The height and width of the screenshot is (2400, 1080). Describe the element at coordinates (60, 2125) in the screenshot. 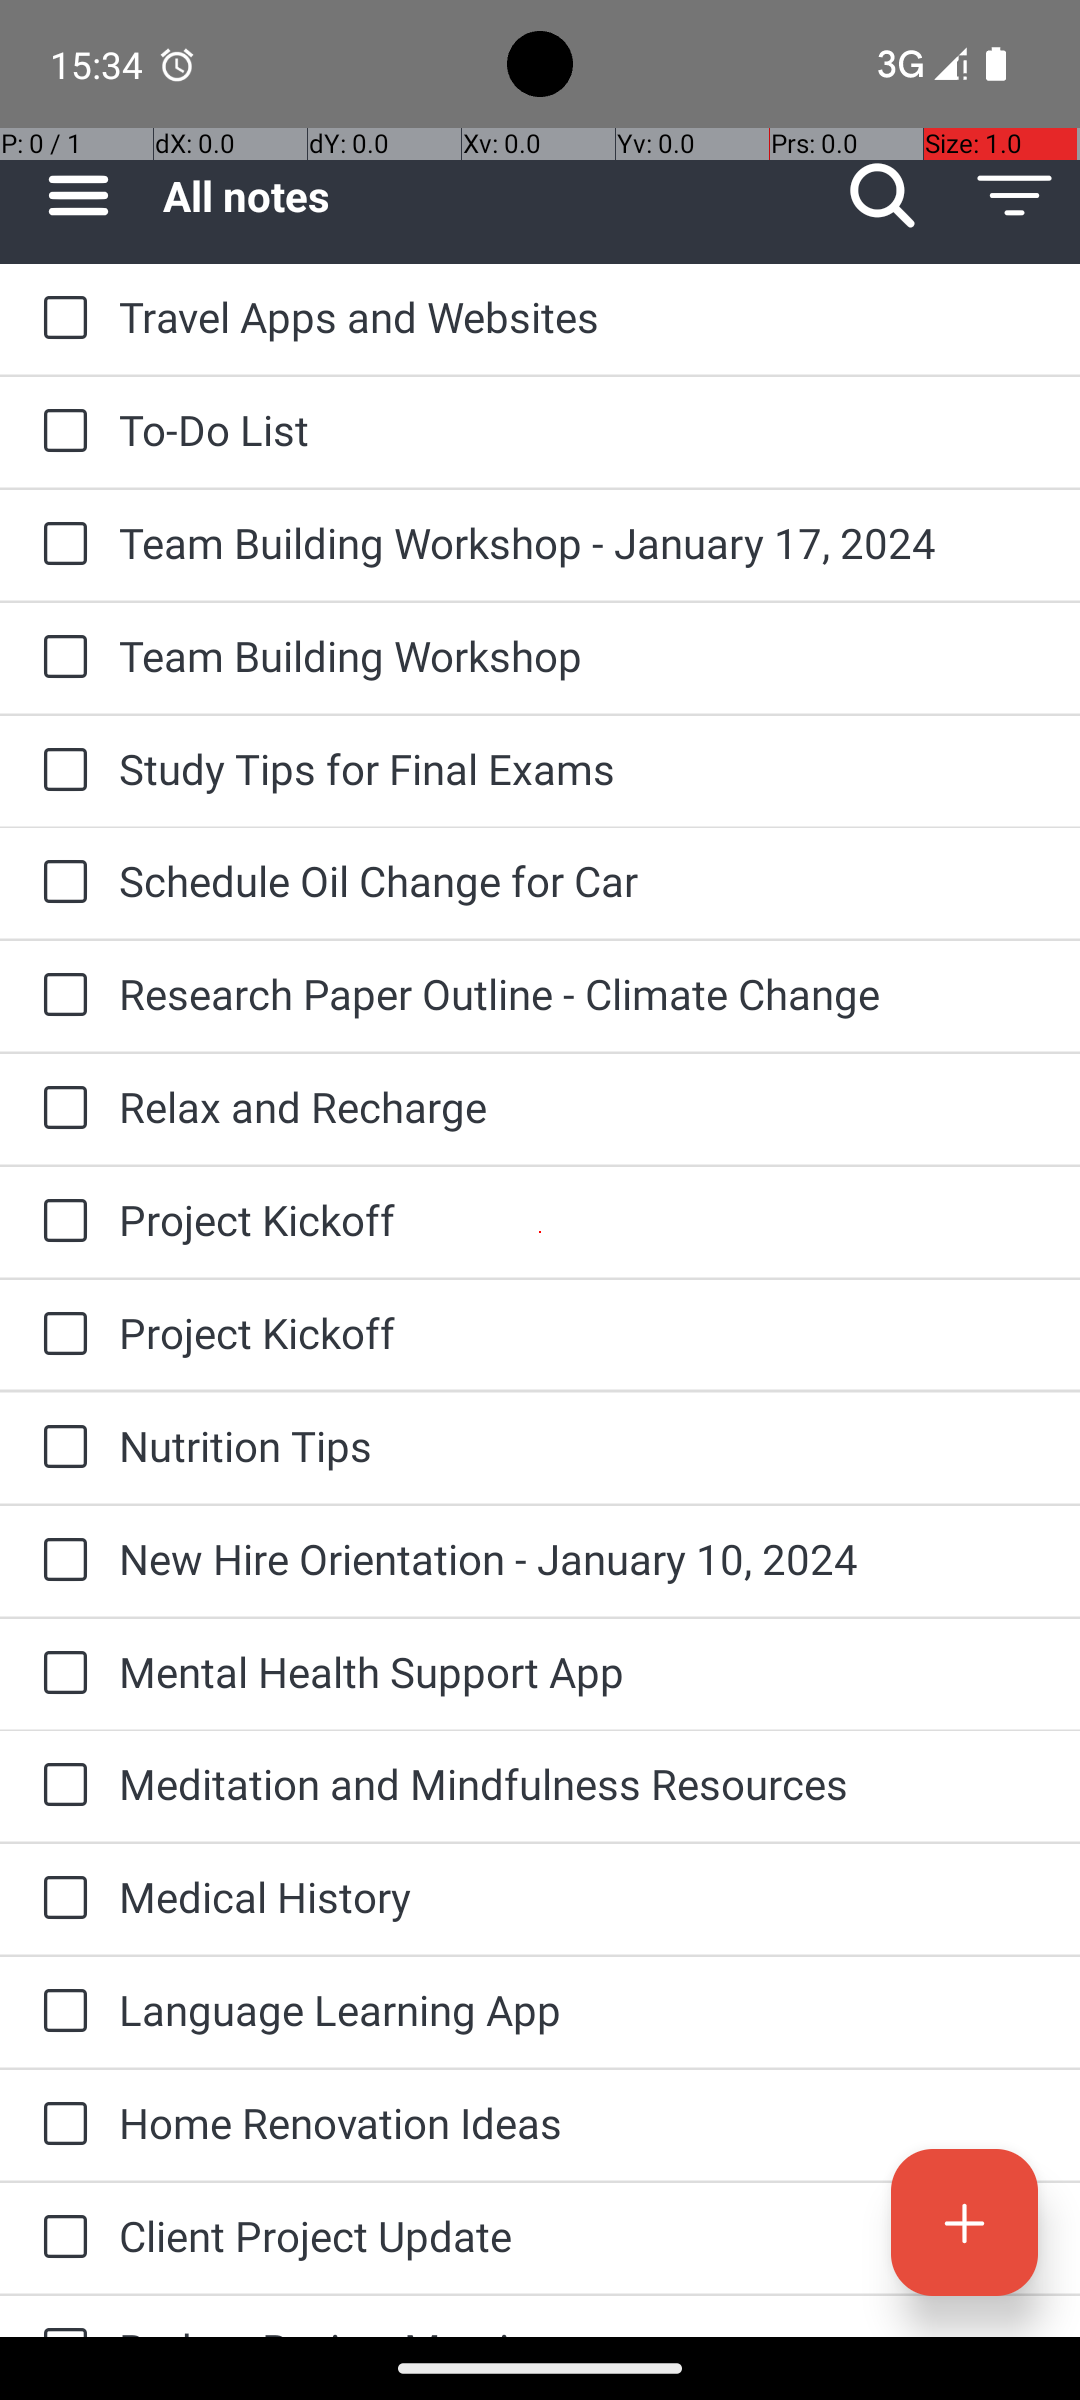

I see `to-do: Home Renovation Ideas` at that location.